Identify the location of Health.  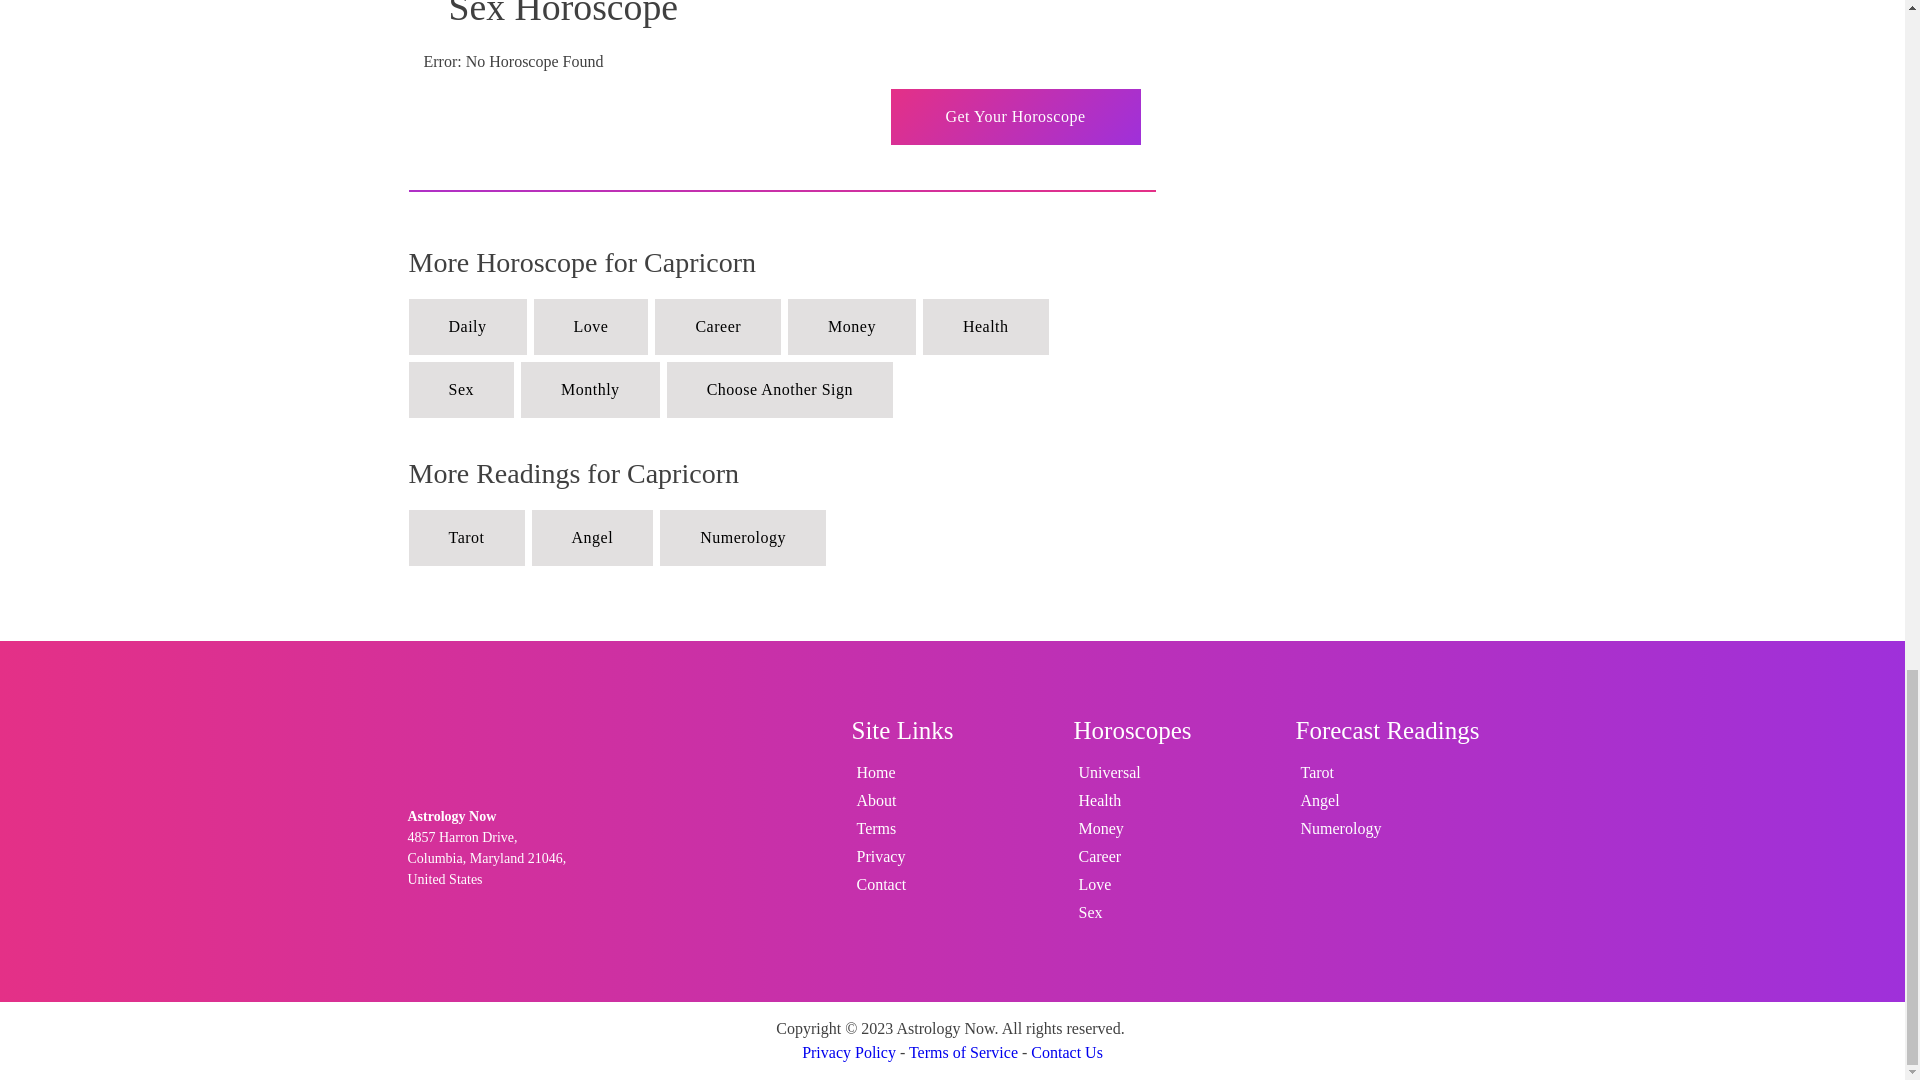
(986, 327).